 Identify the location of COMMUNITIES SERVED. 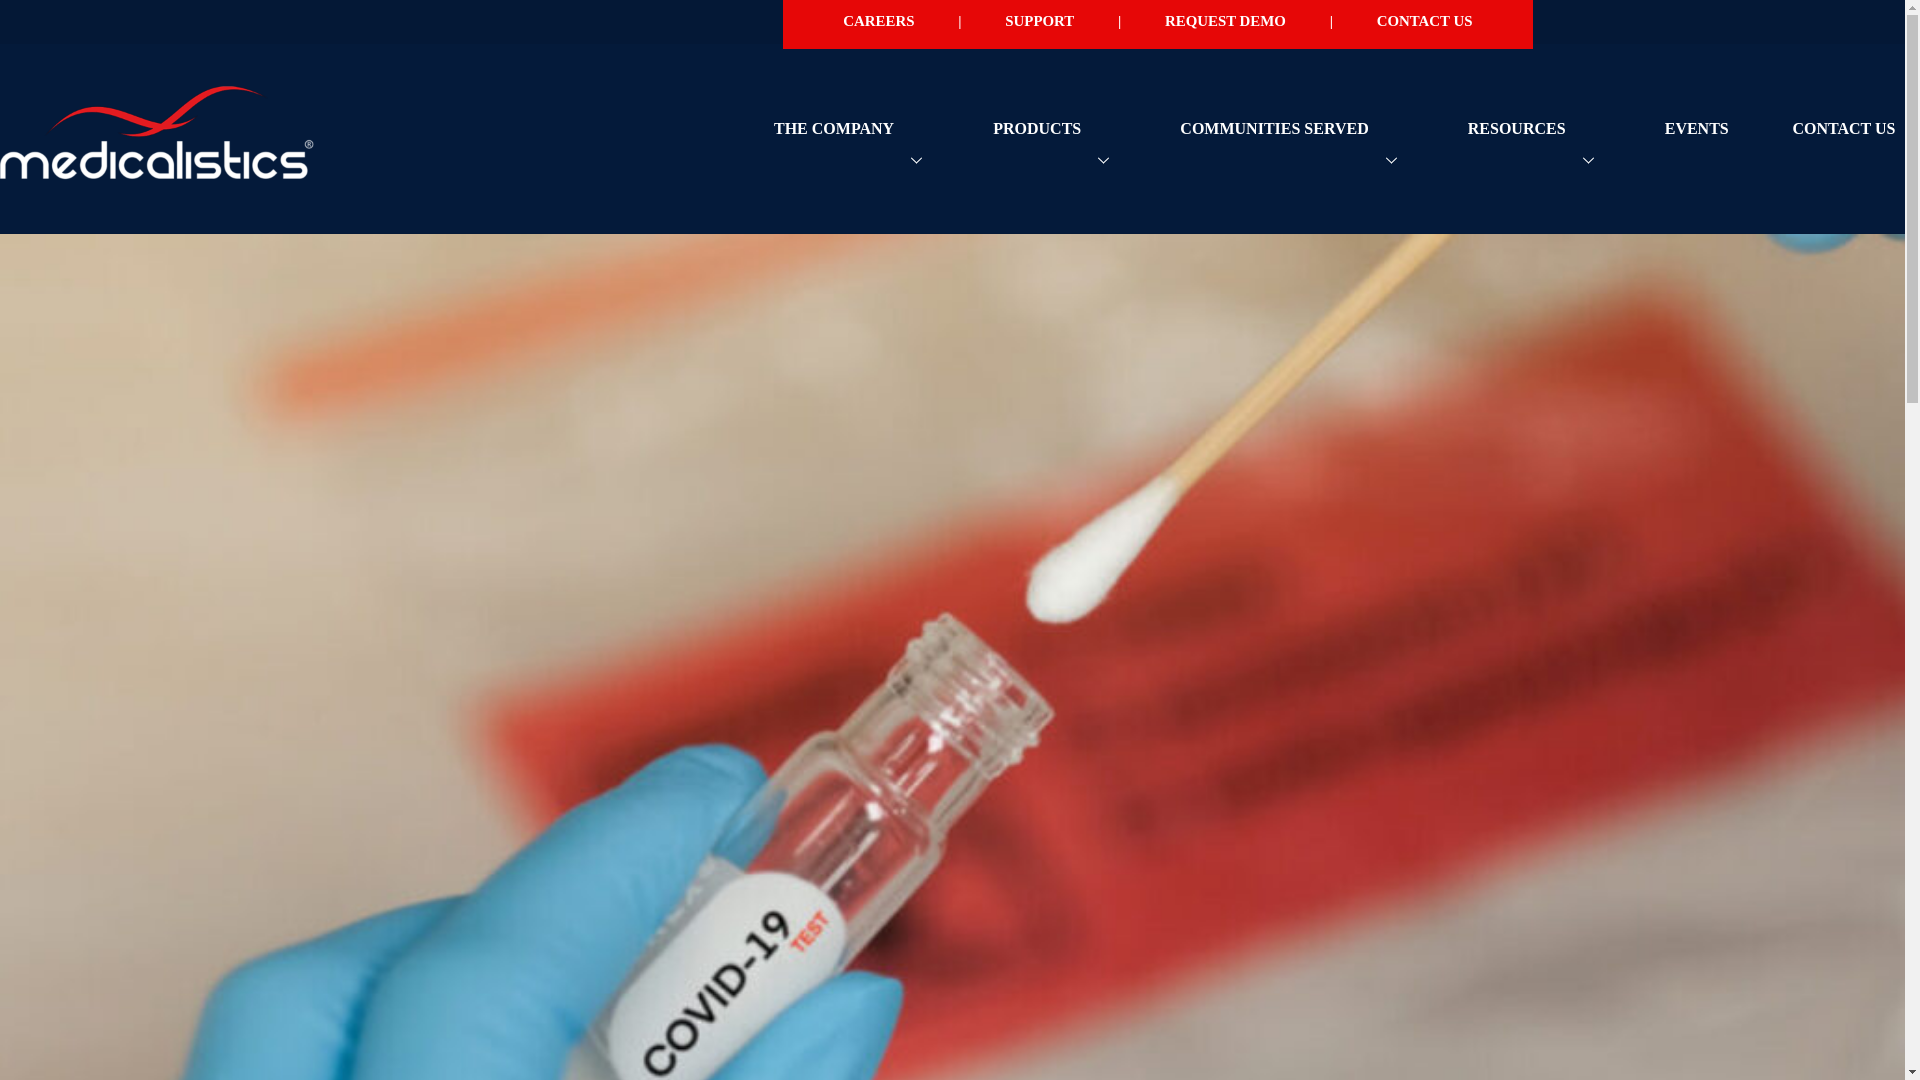
(1292, 158).